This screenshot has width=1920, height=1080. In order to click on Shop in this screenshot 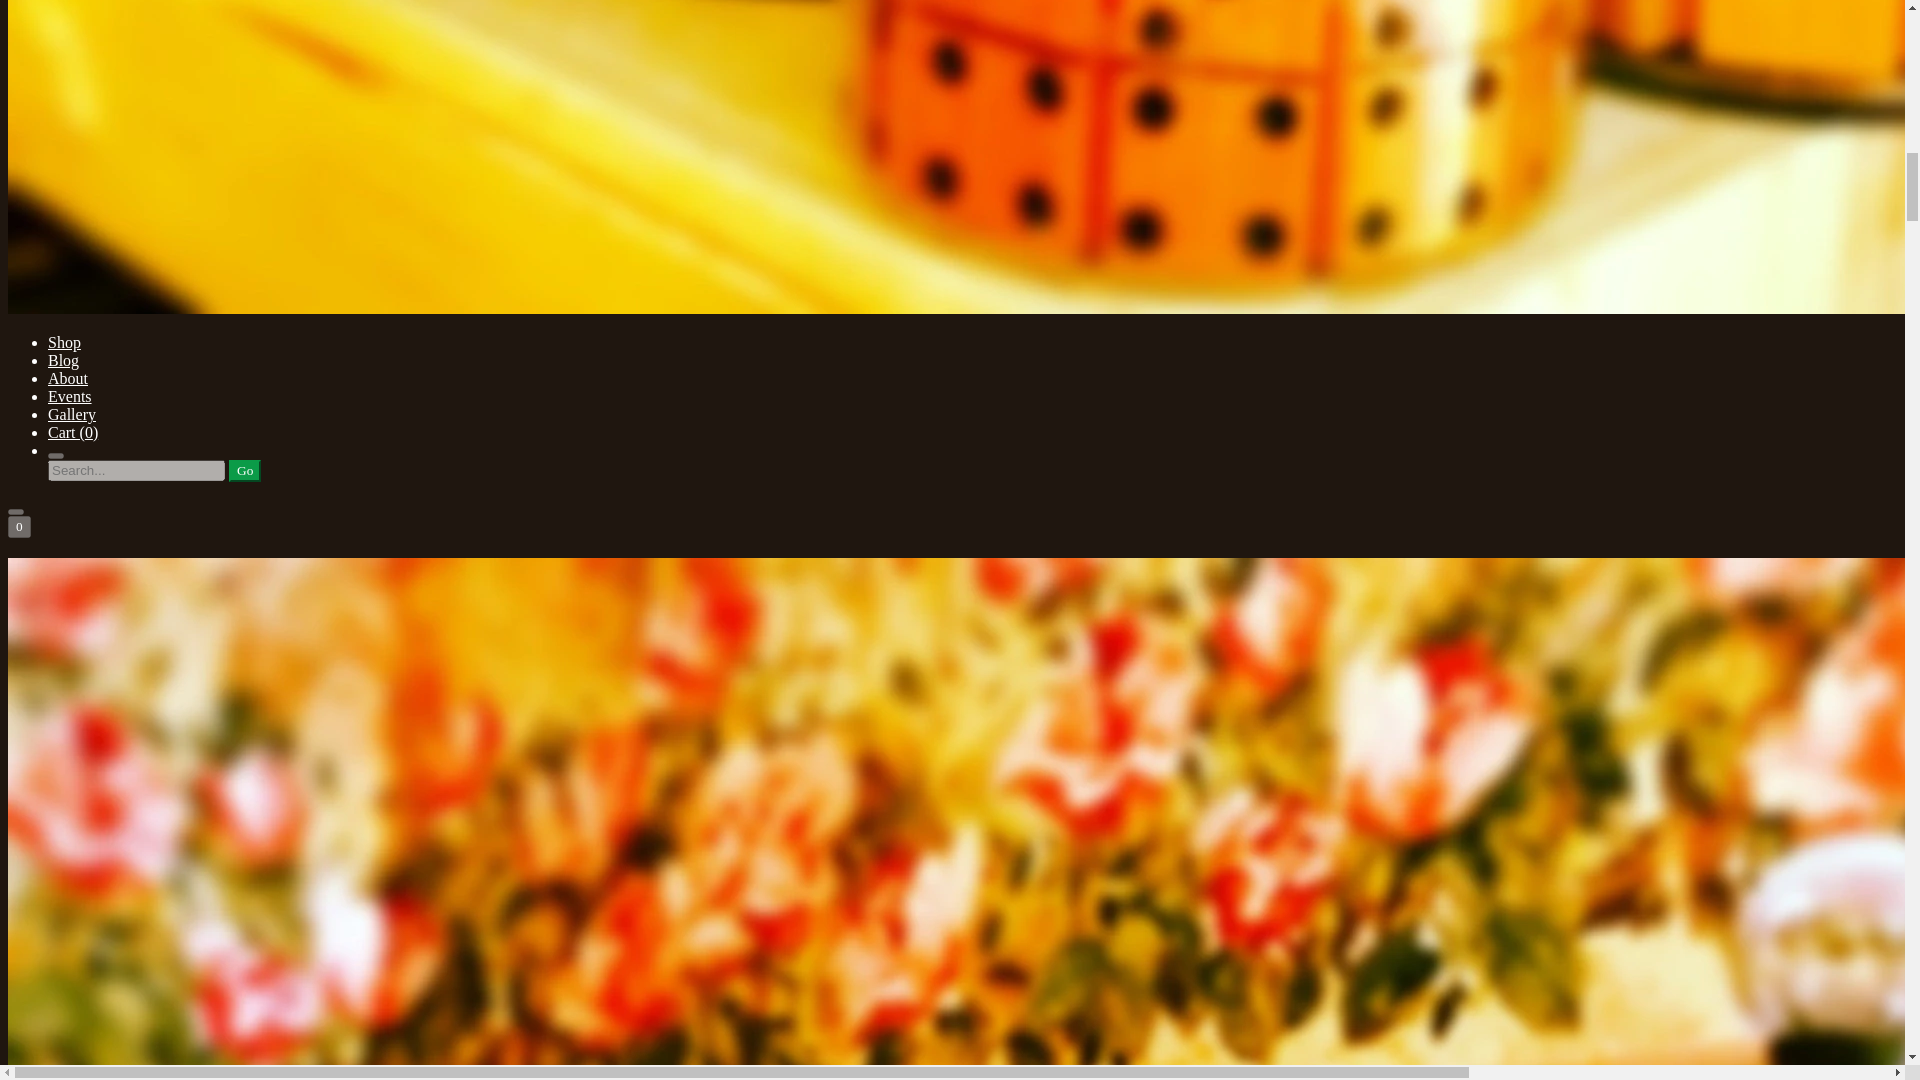, I will do `click(64, 342)`.